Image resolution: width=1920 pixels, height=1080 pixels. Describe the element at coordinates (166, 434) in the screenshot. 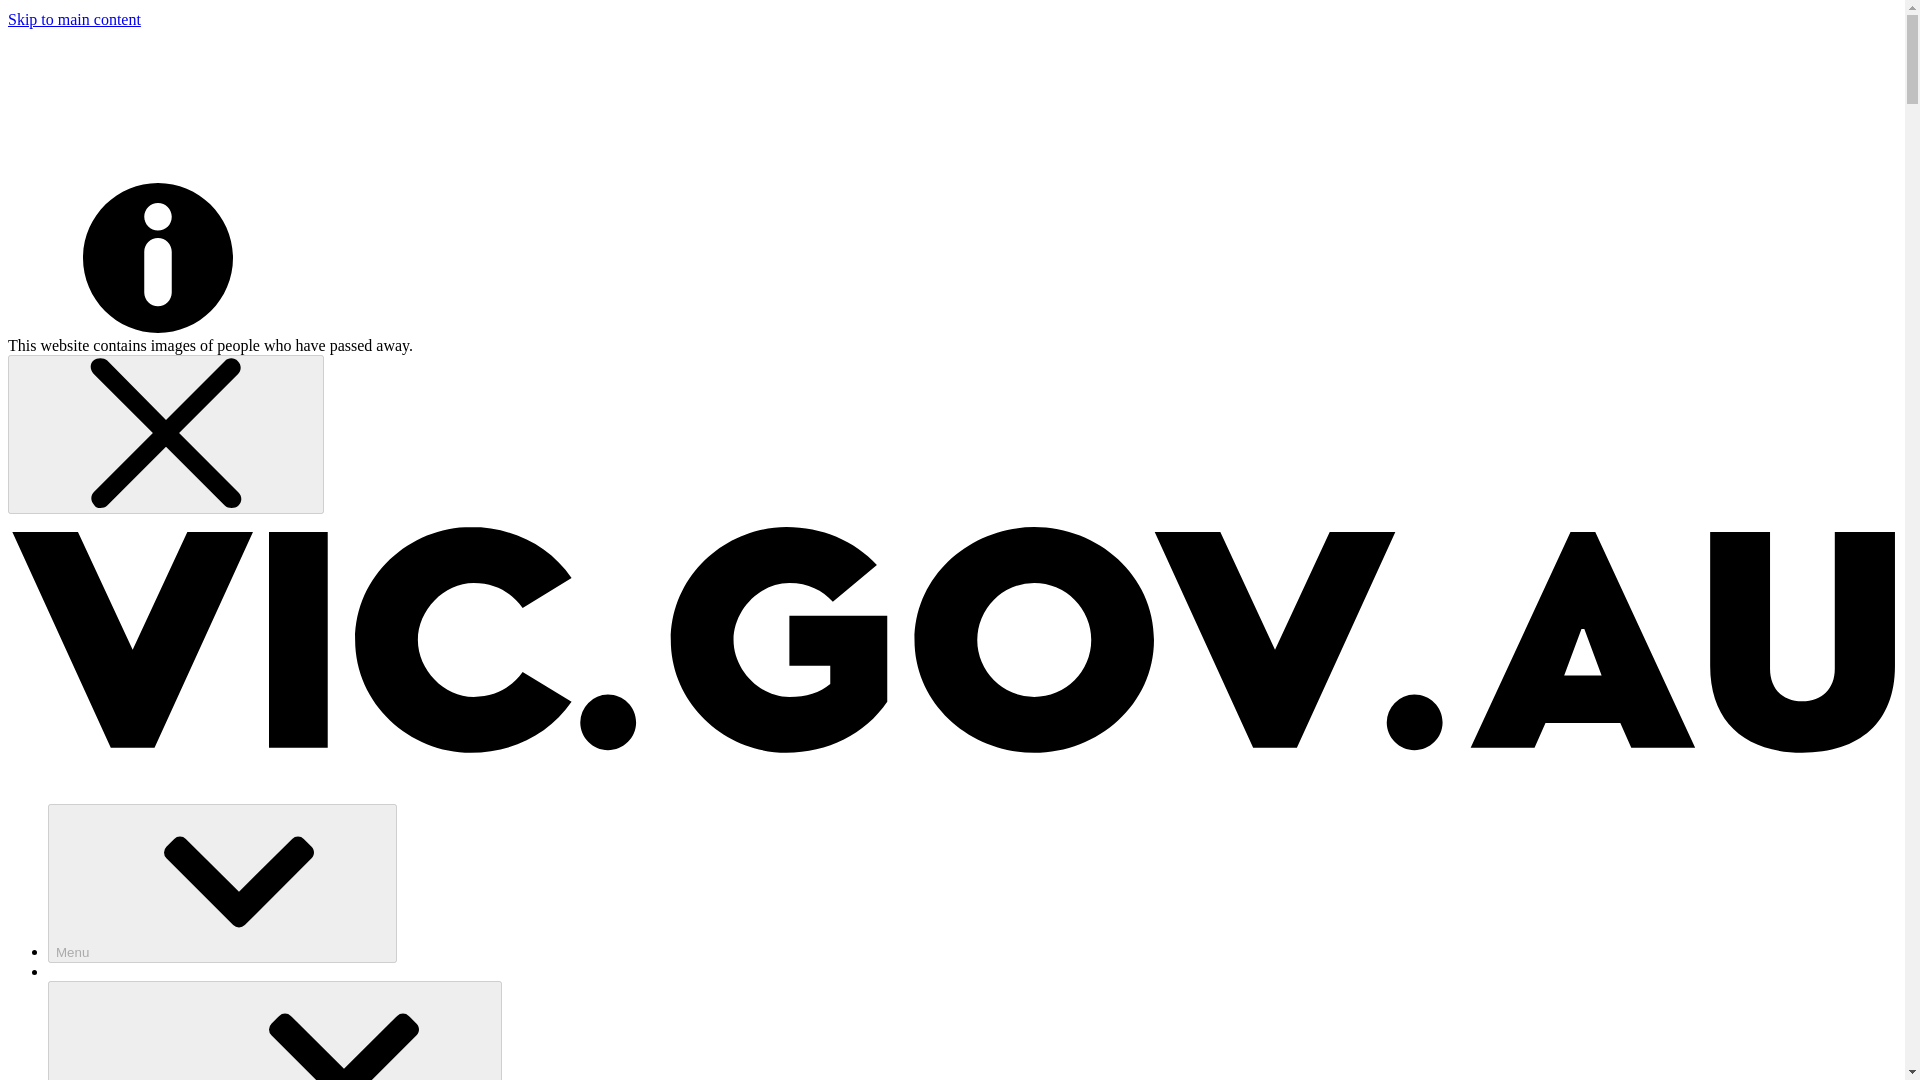

I see `Dismiss alert` at that location.